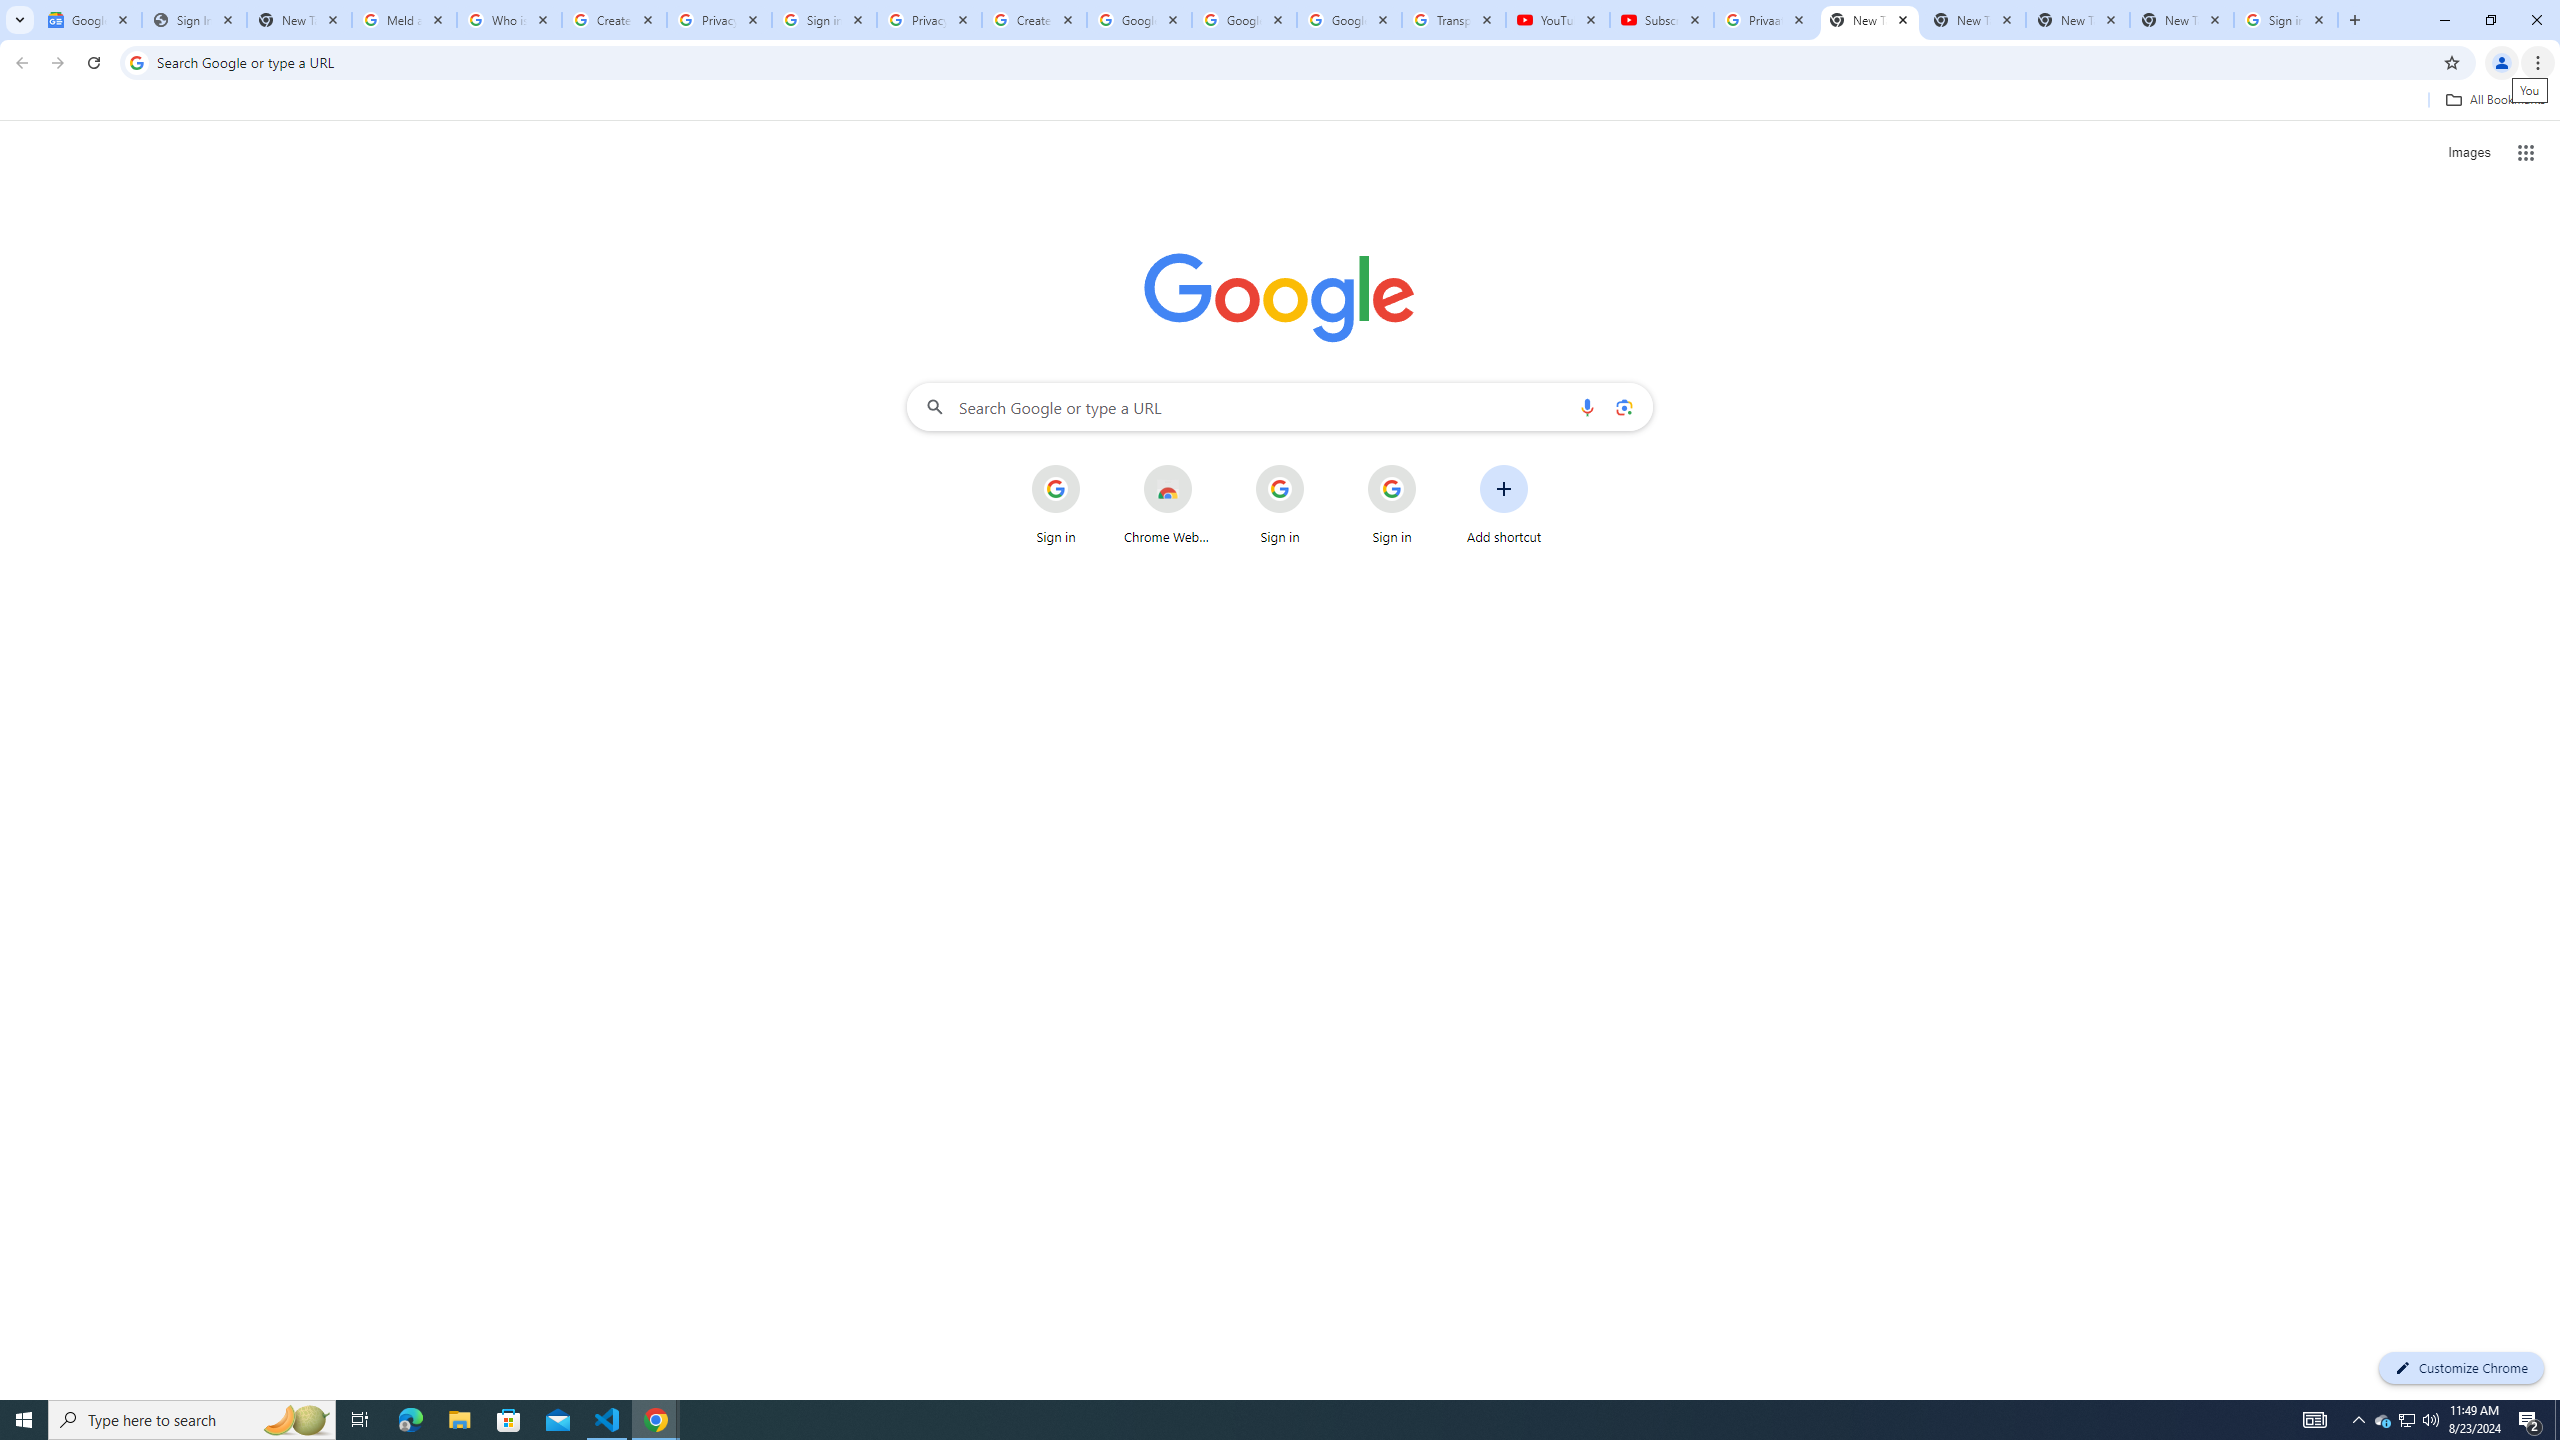  What do you see at coordinates (1432, 466) in the screenshot?
I see `More actions for Sign in shortcut` at bounding box center [1432, 466].